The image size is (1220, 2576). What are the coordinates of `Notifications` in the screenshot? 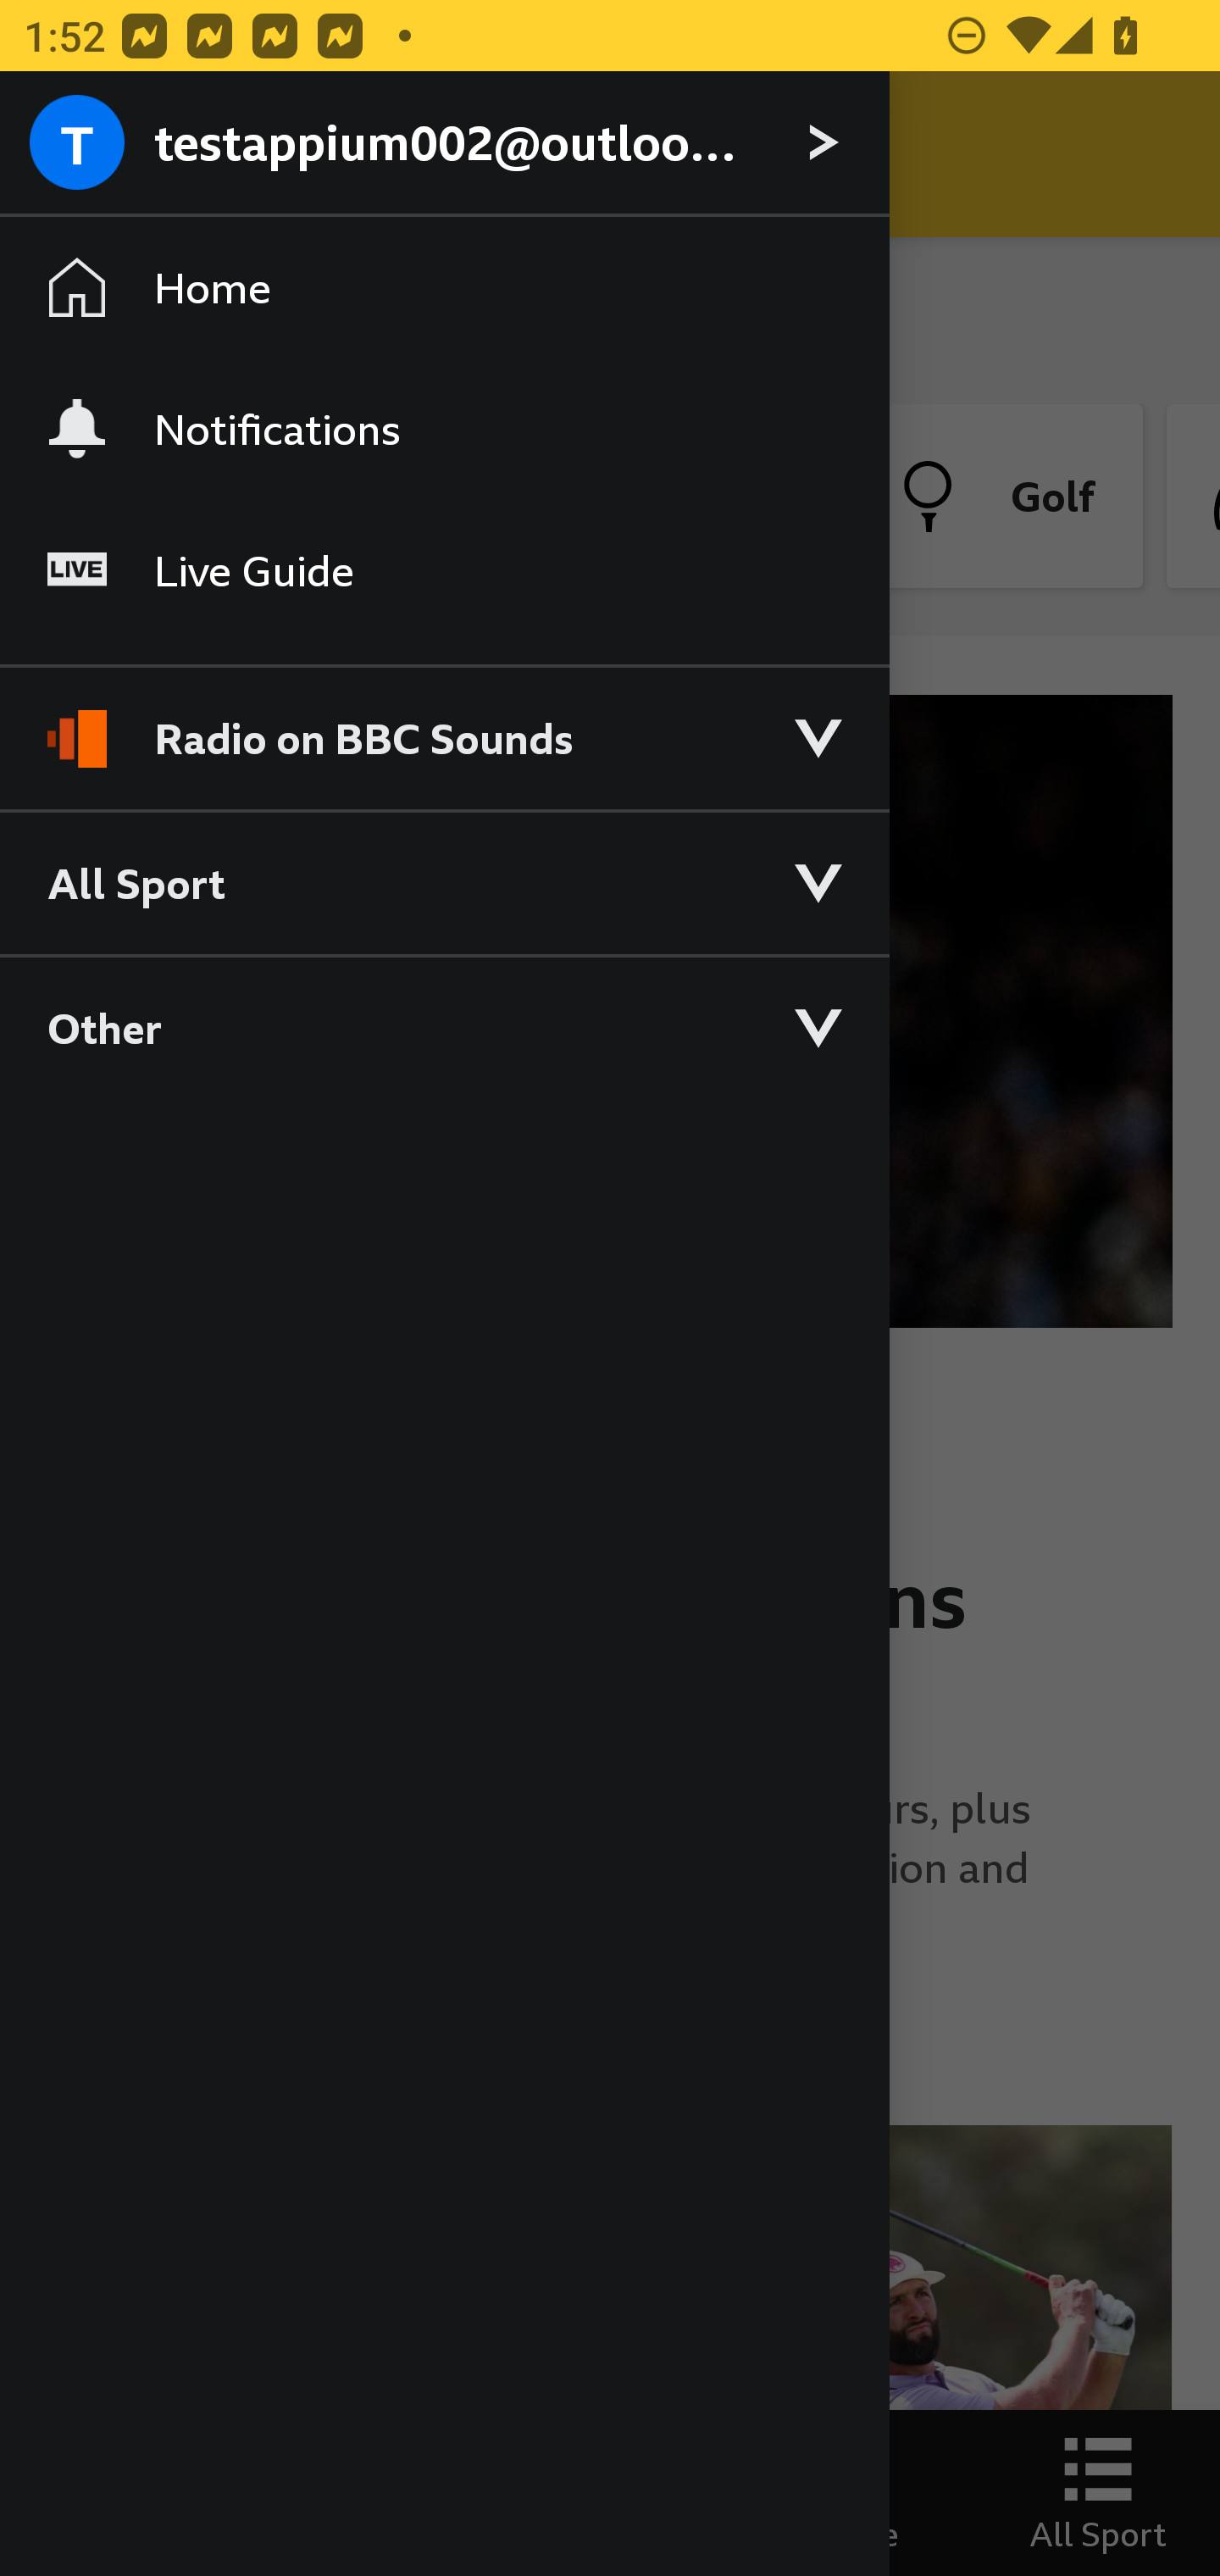 It's located at (444, 429).